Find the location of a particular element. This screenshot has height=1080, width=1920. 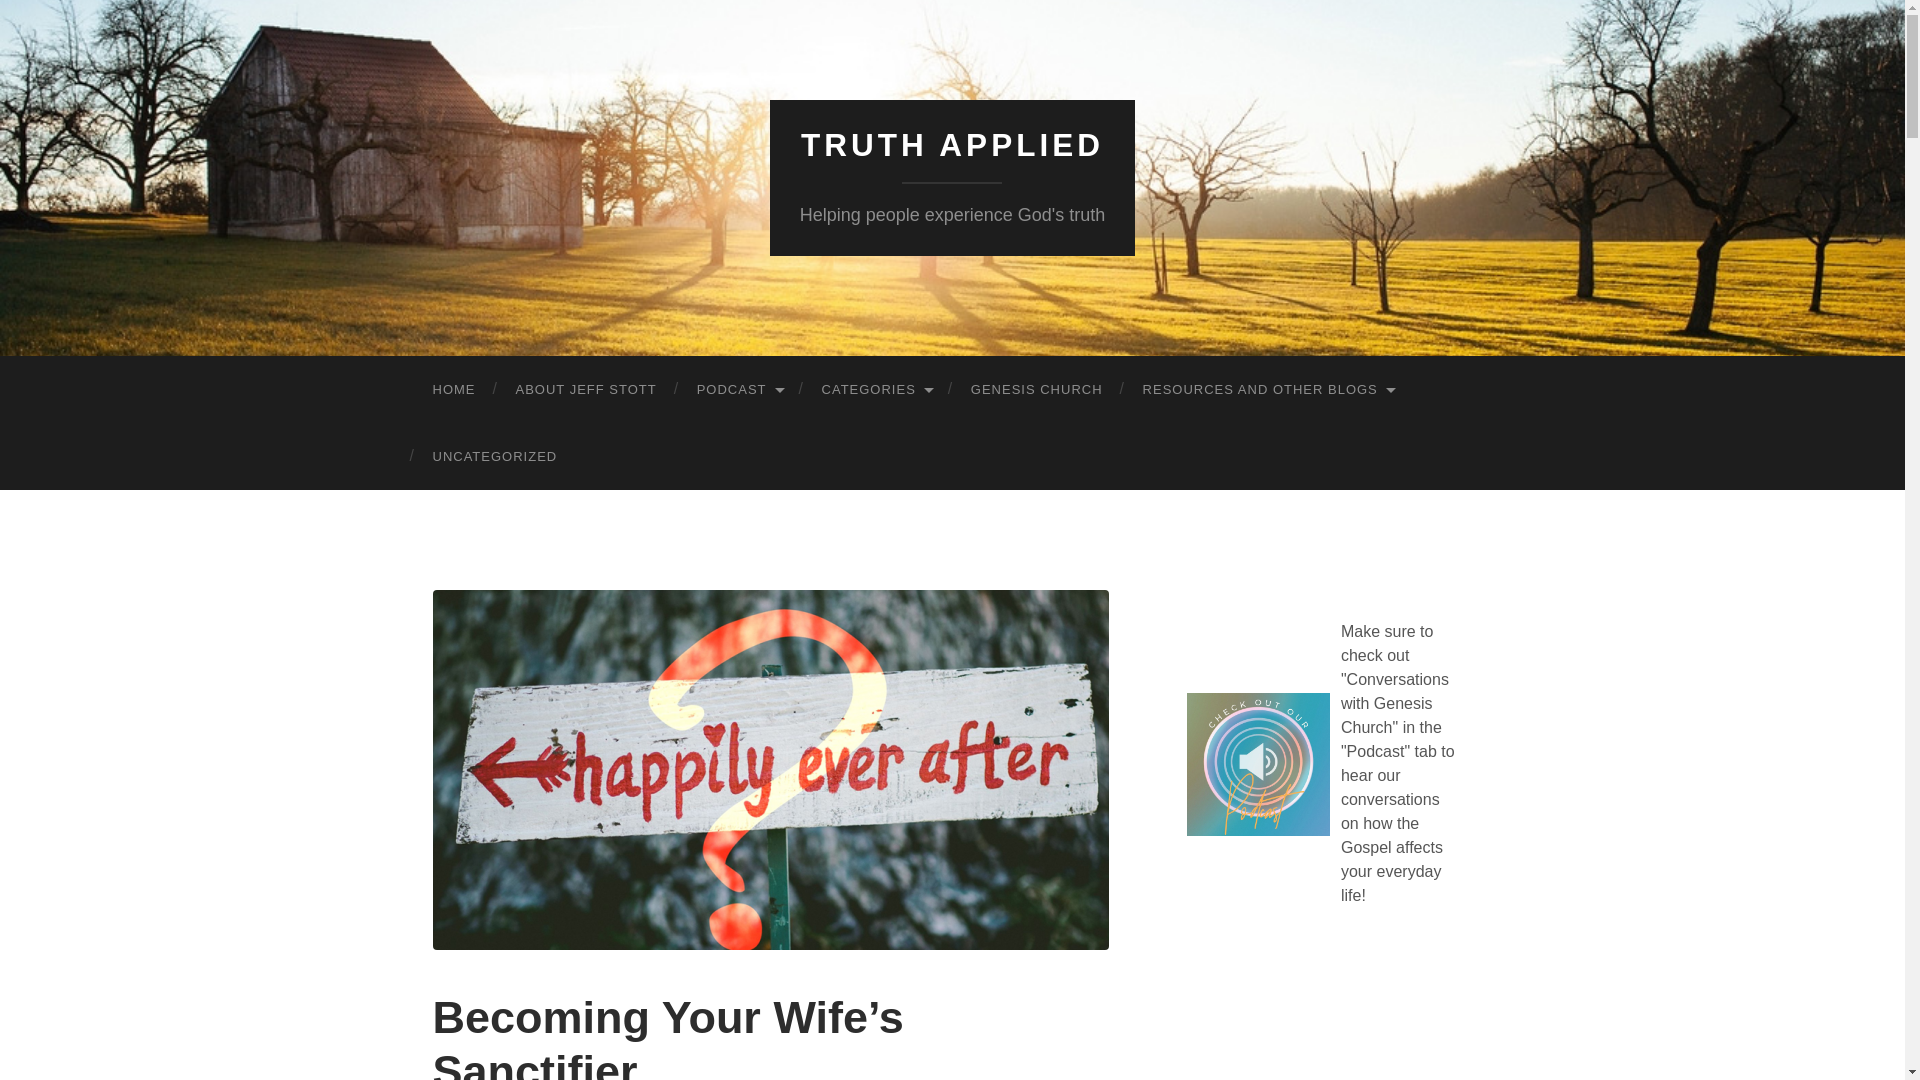

PODCAST is located at coordinates (740, 390).